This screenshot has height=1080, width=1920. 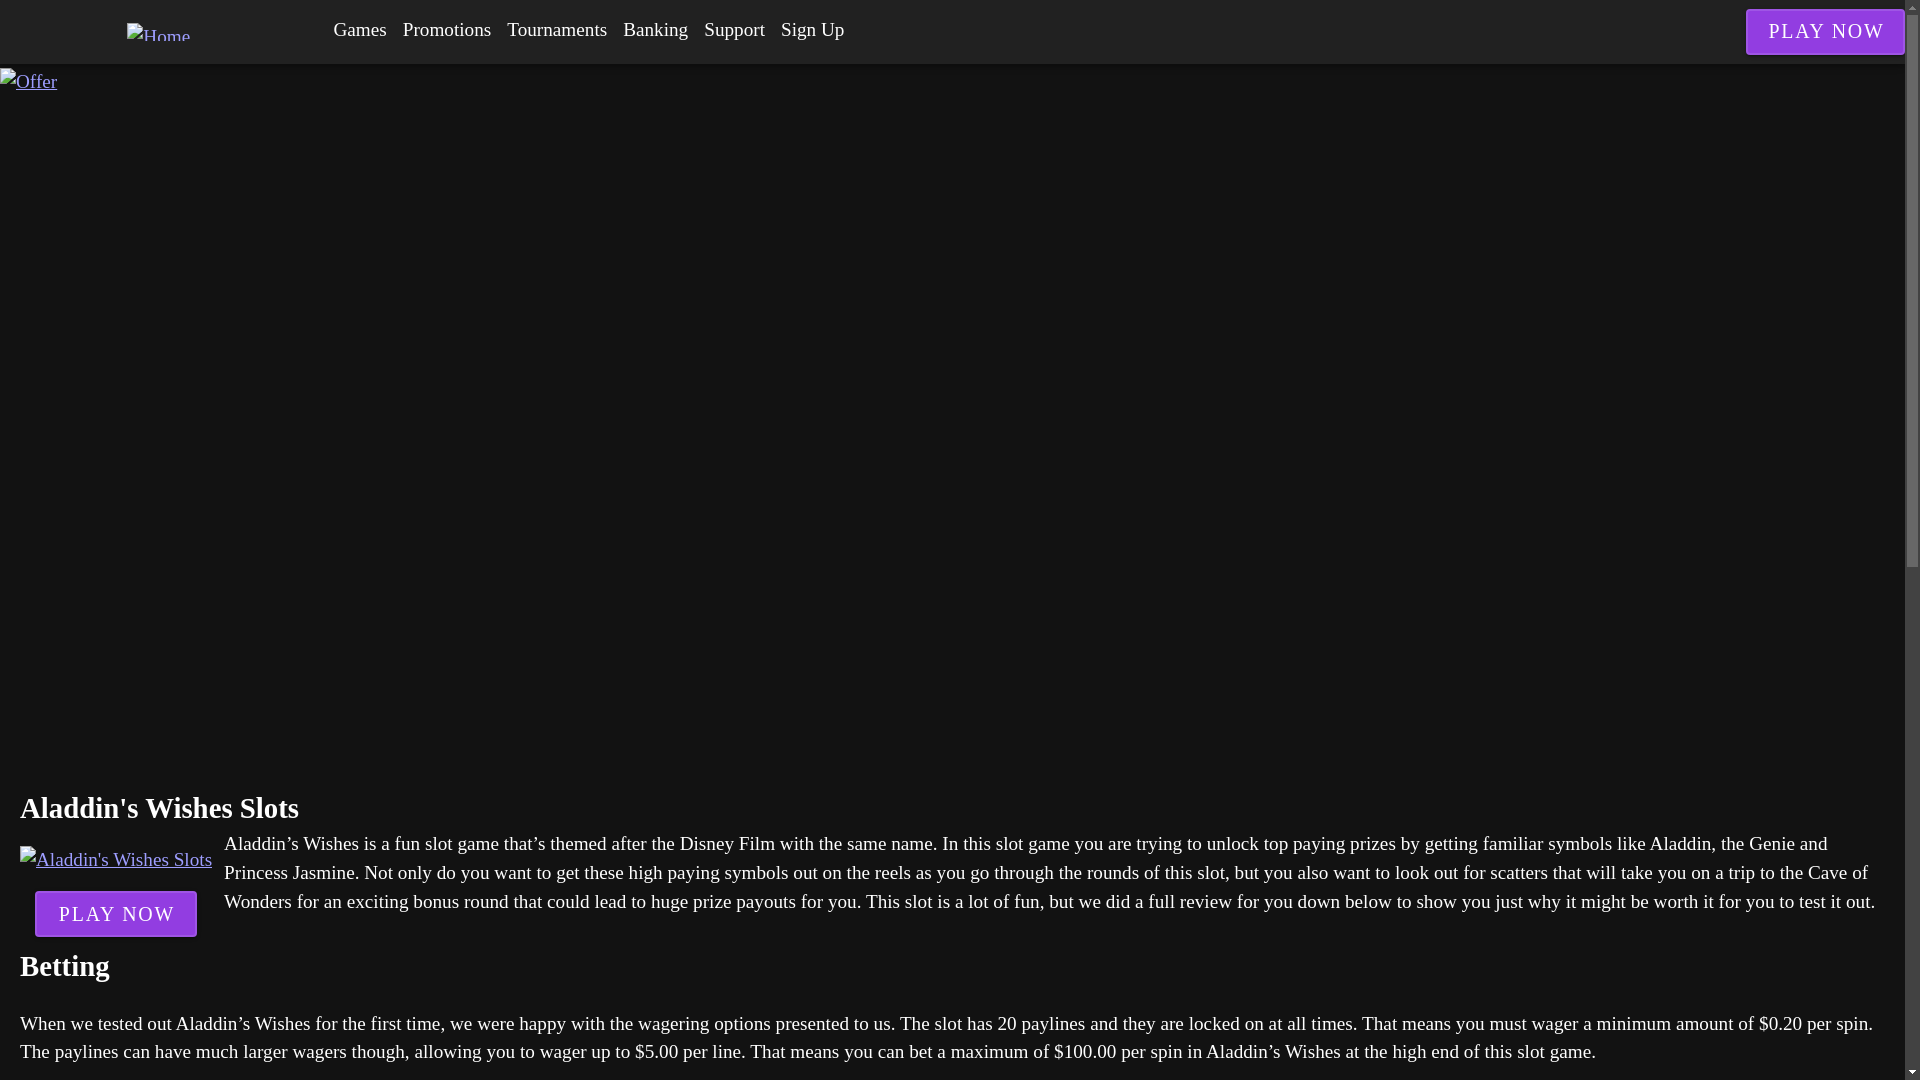 I want to click on Support, so click(x=734, y=30).